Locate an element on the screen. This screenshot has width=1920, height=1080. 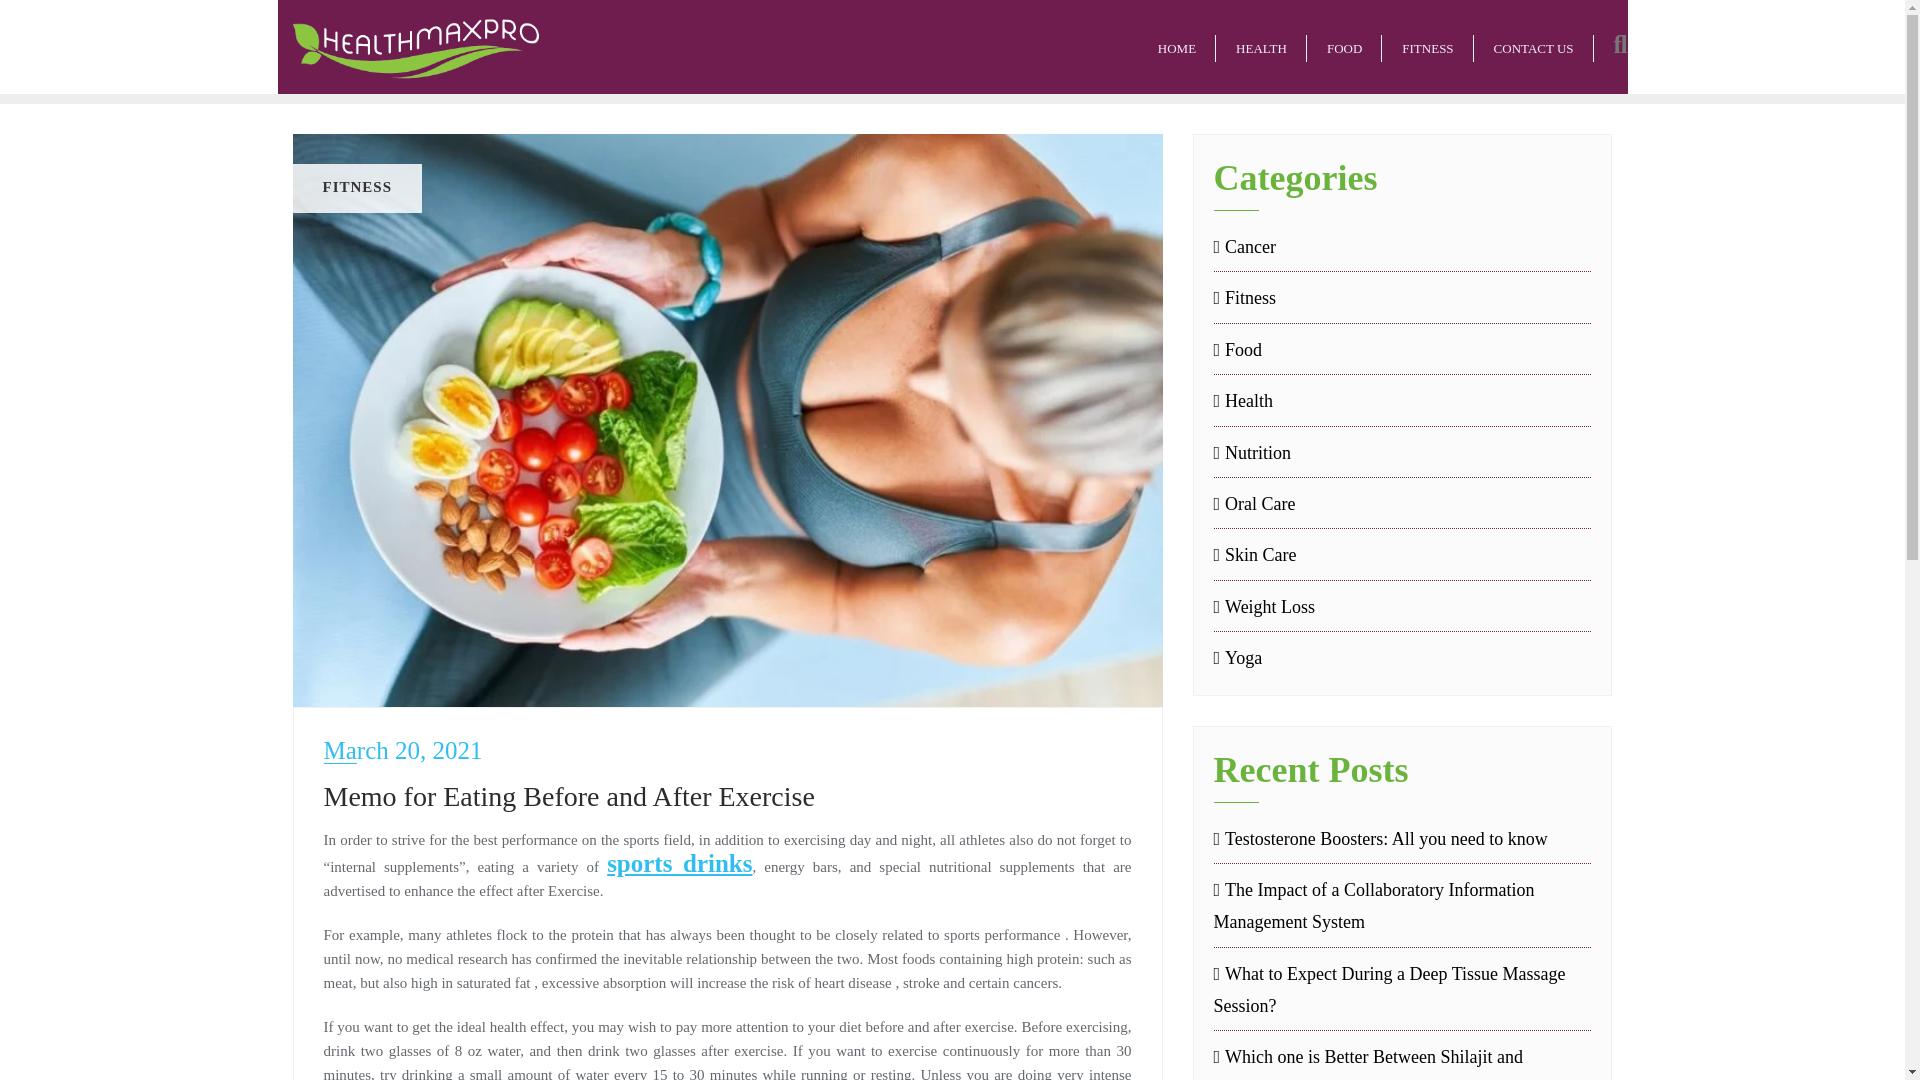
FITNESS is located at coordinates (1427, 46).